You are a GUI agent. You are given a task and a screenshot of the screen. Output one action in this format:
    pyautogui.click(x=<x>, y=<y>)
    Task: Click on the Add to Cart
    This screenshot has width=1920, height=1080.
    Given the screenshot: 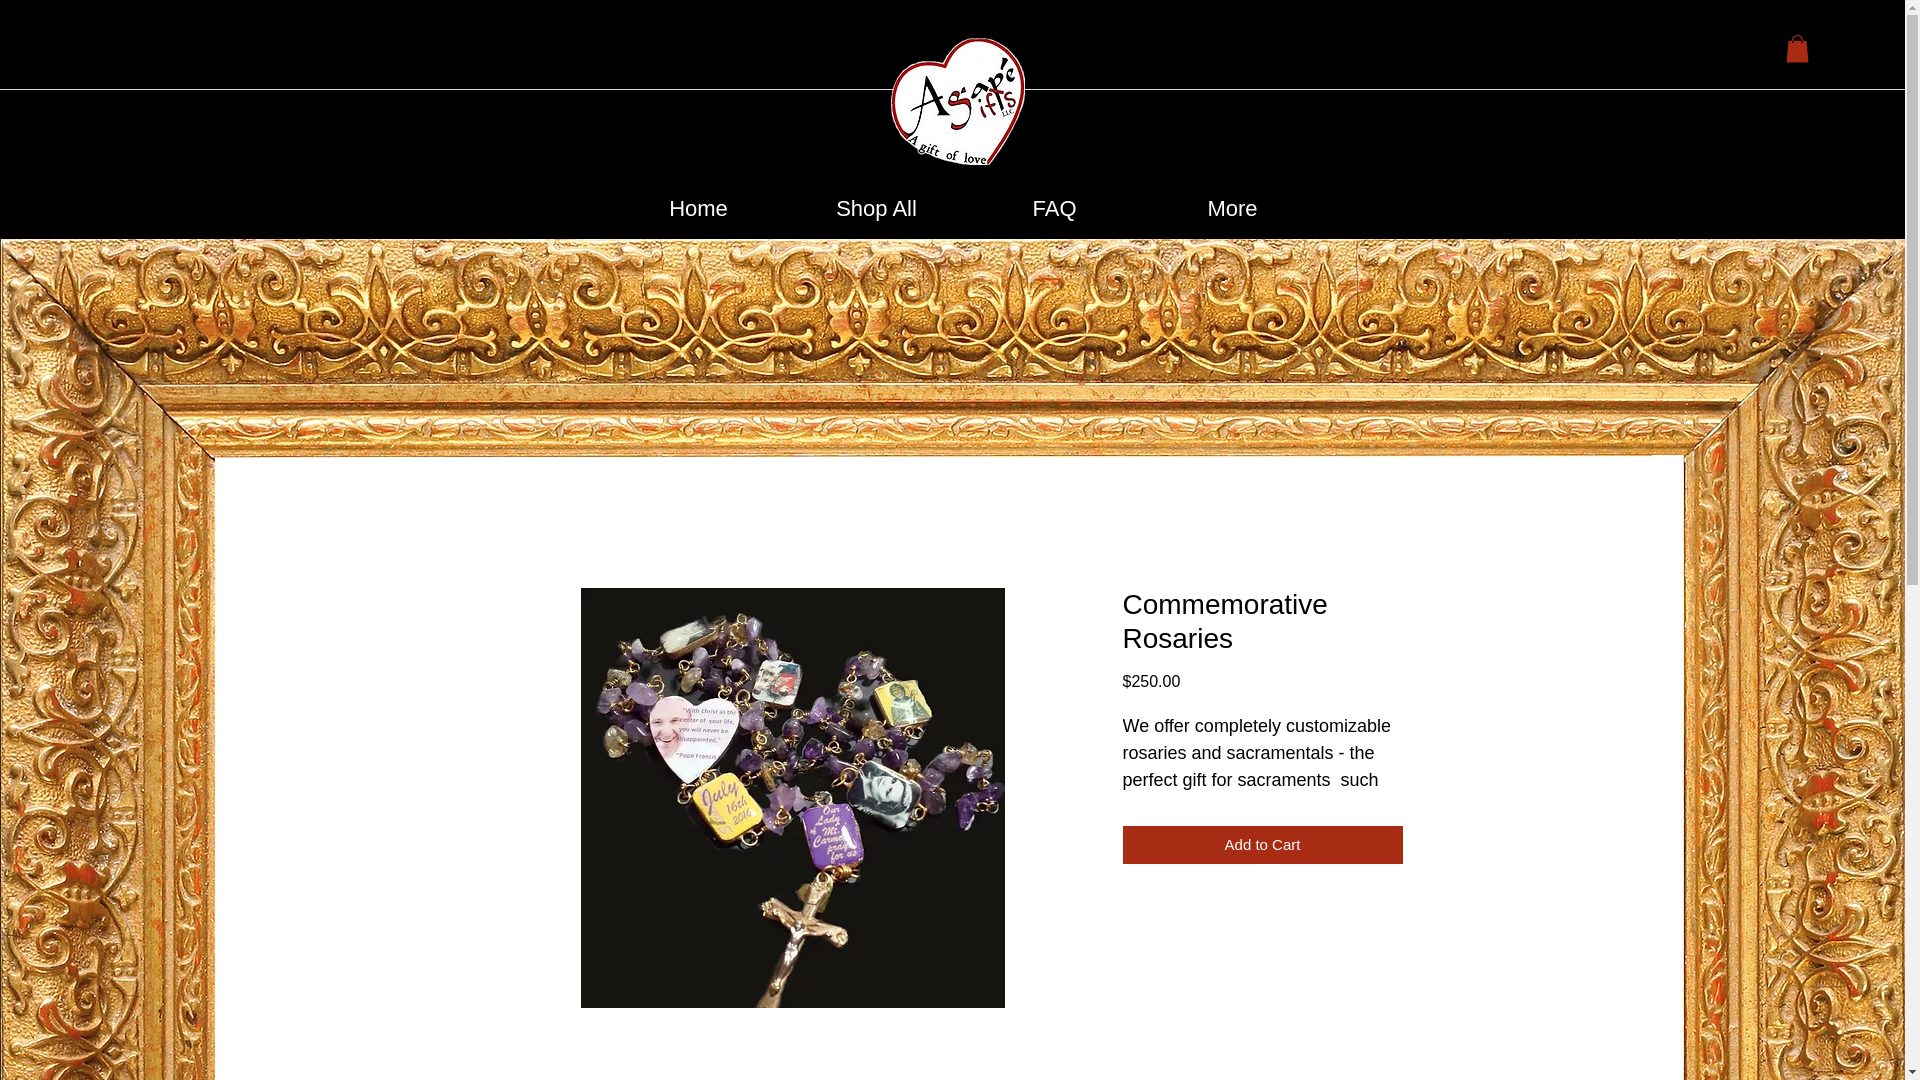 What is the action you would take?
    pyautogui.click(x=1261, y=846)
    